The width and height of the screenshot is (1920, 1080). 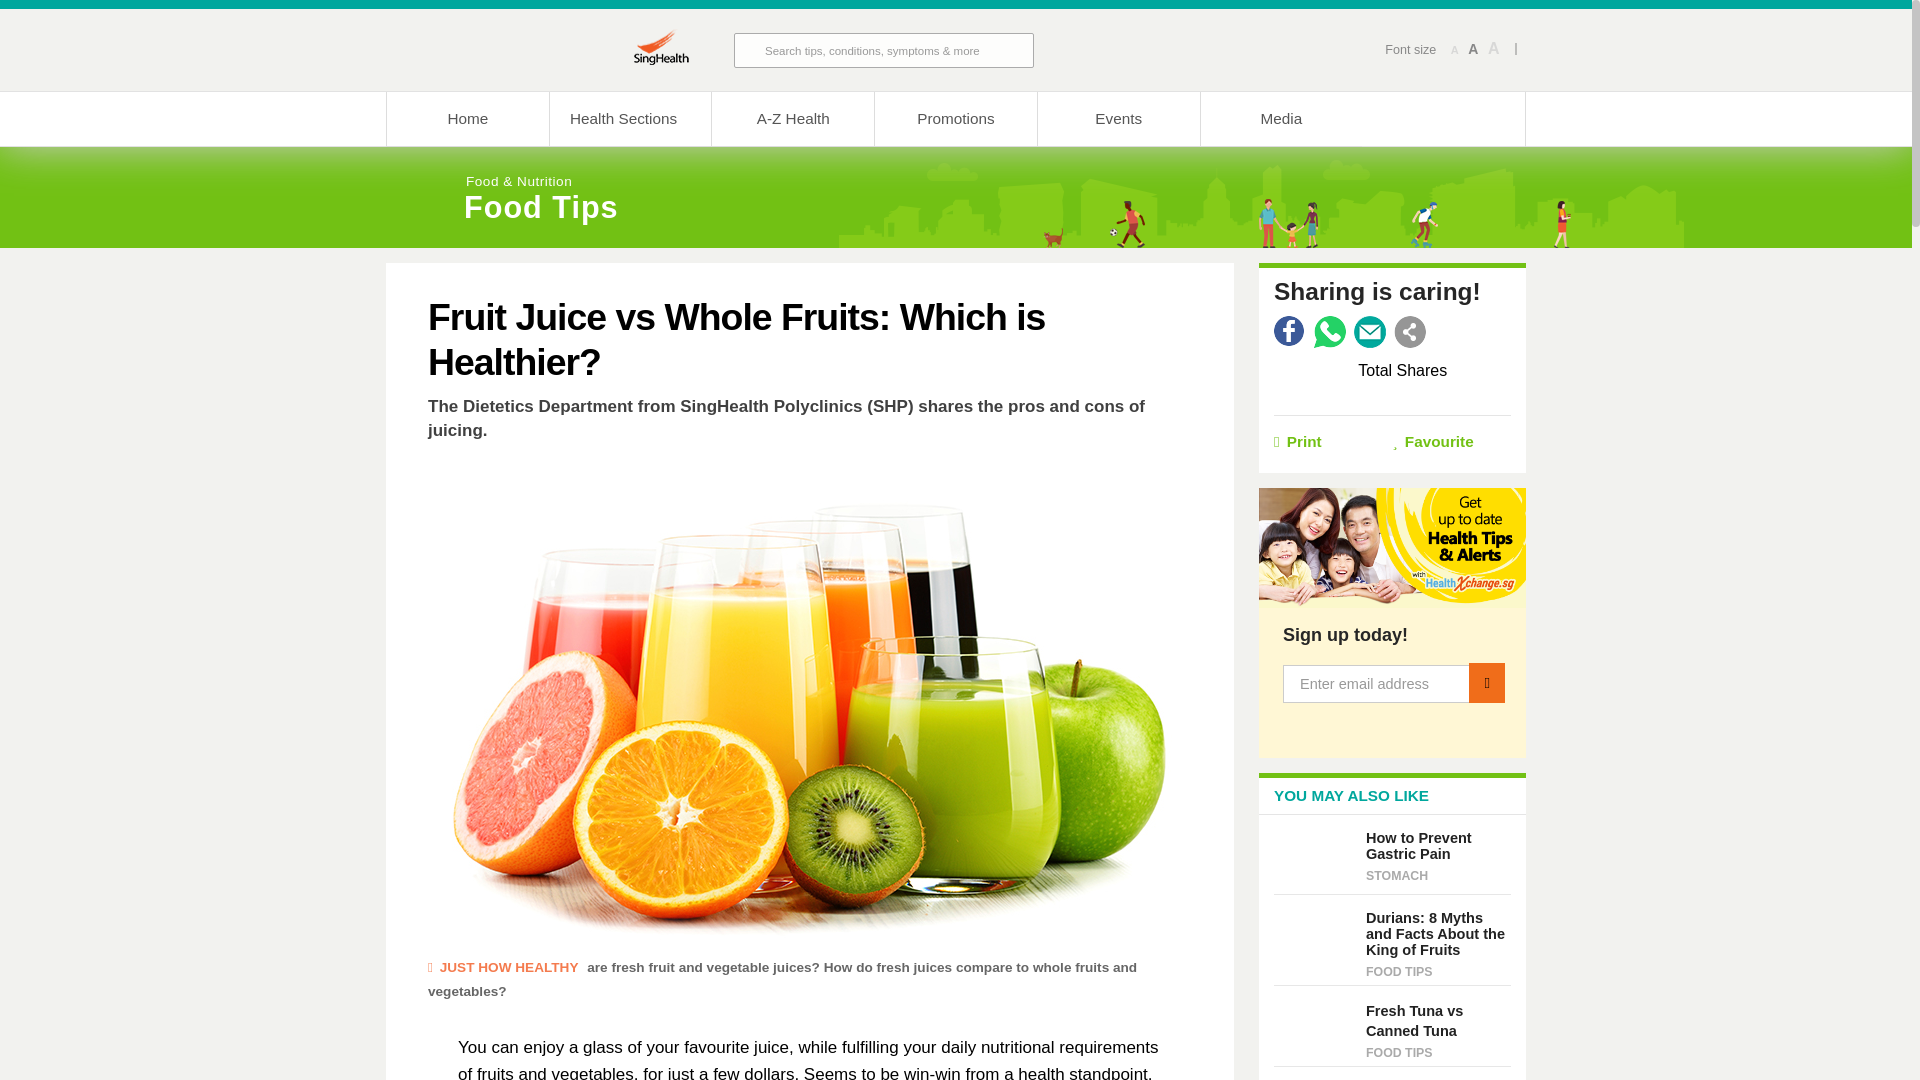 I want to click on Media, so click(x=1282, y=118).